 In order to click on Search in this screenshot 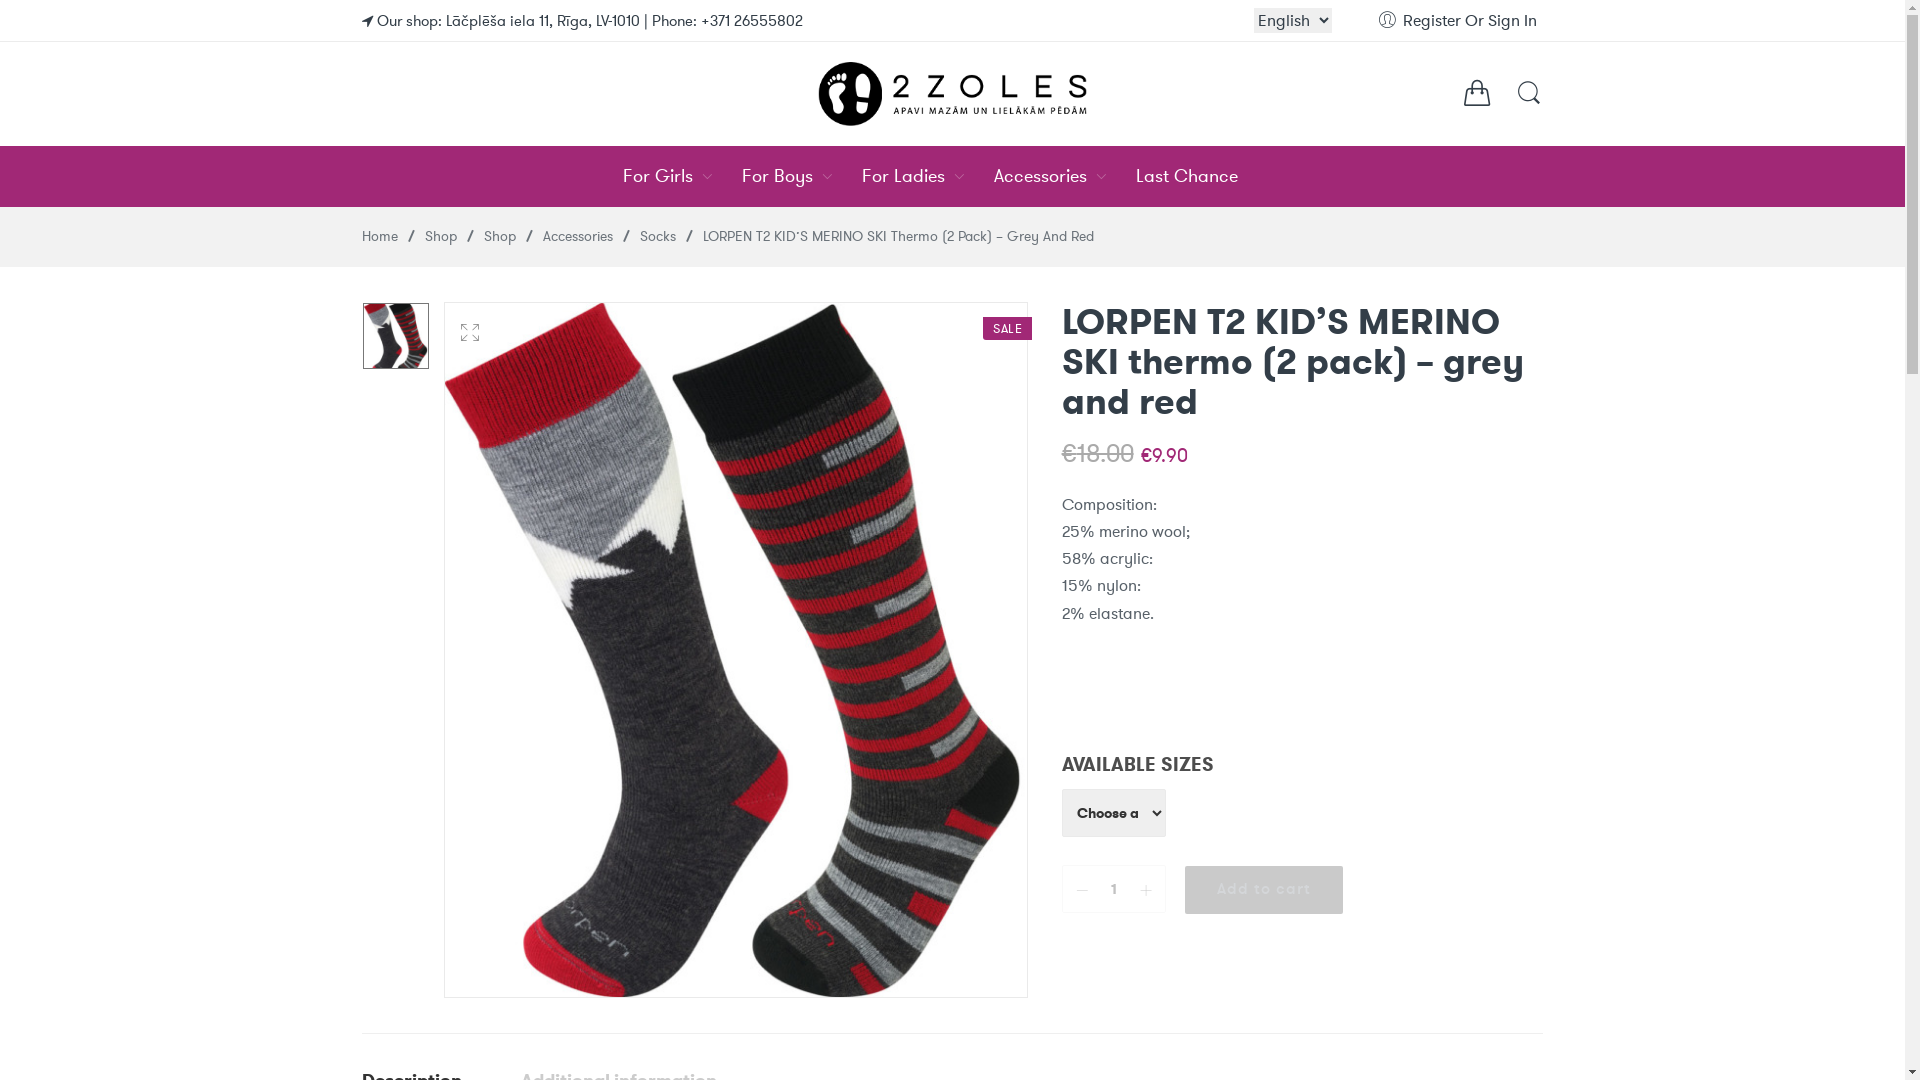, I will do `click(1529, 102)`.